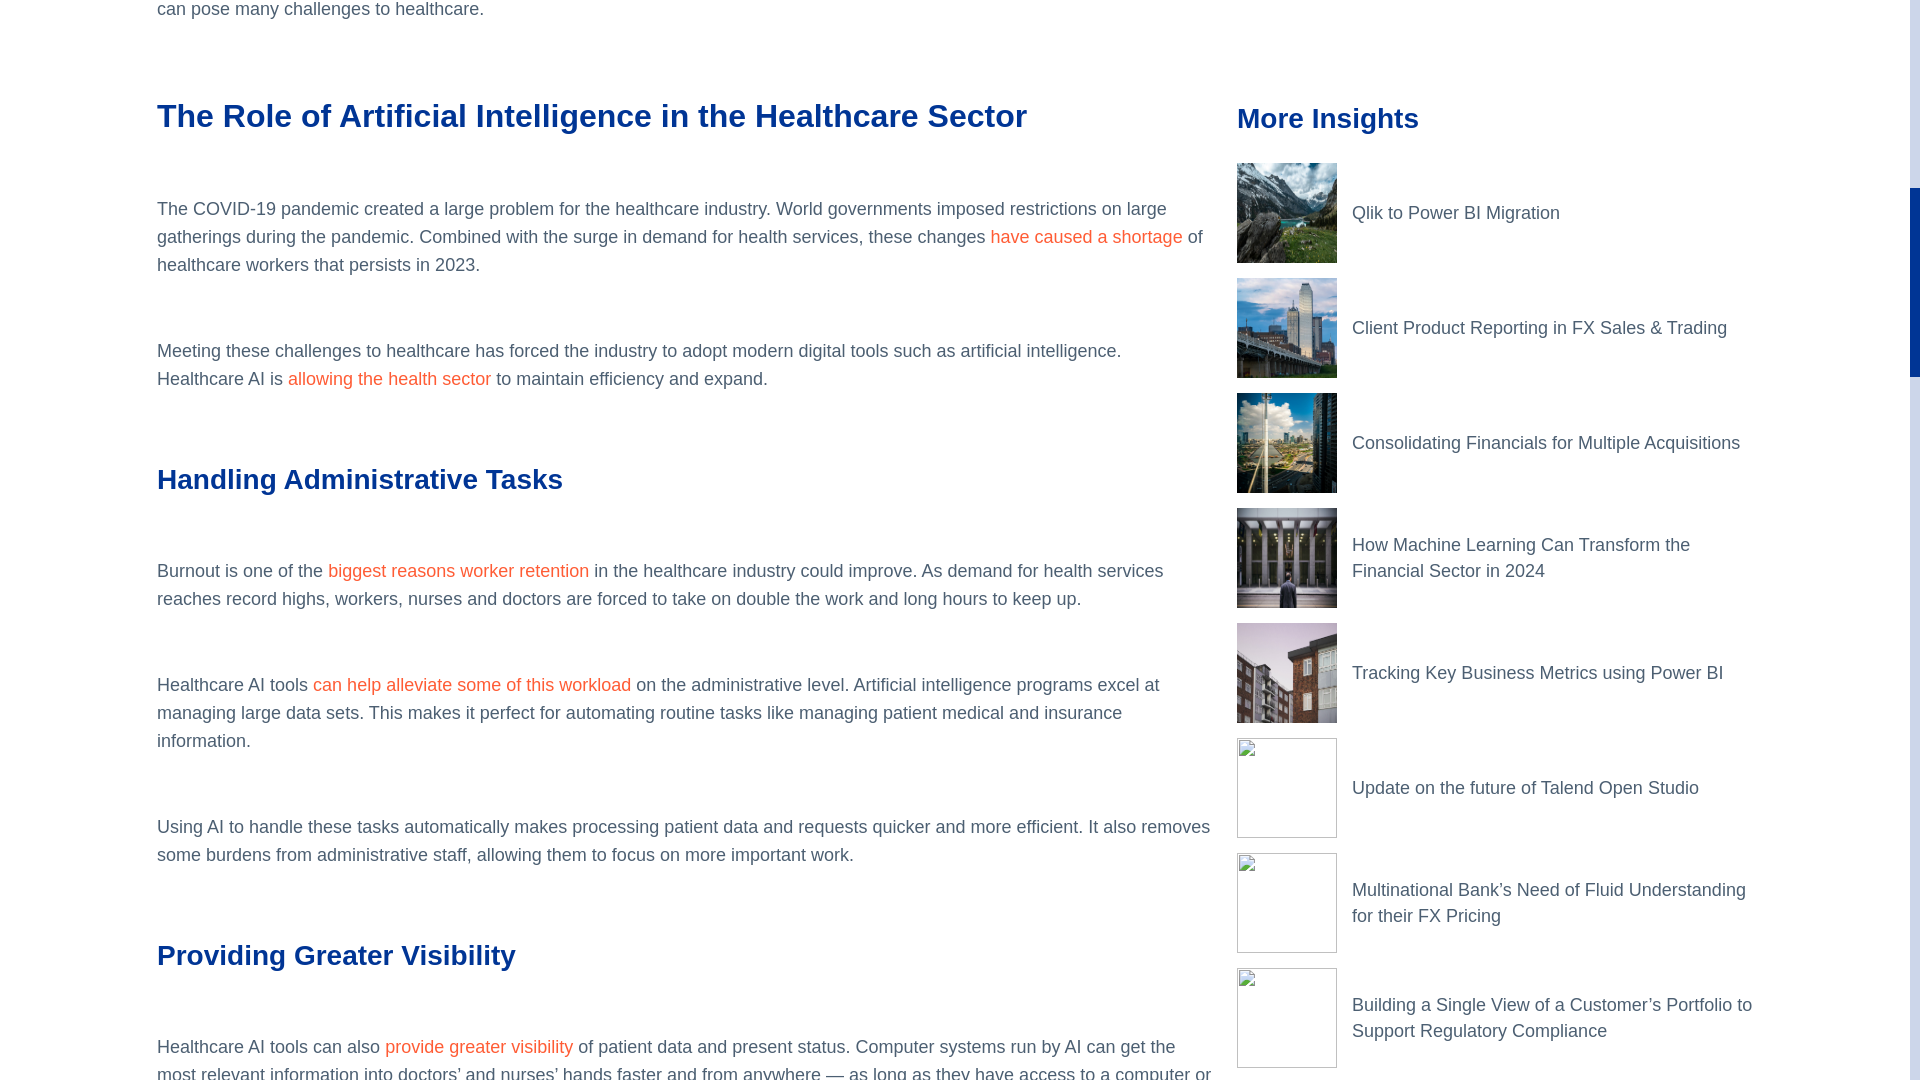 This screenshot has width=1920, height=1080. What do you see at coordinates (478, 1046) in the screenshot?
I see `provide greater visibility` at bounding box center [478, 1046].